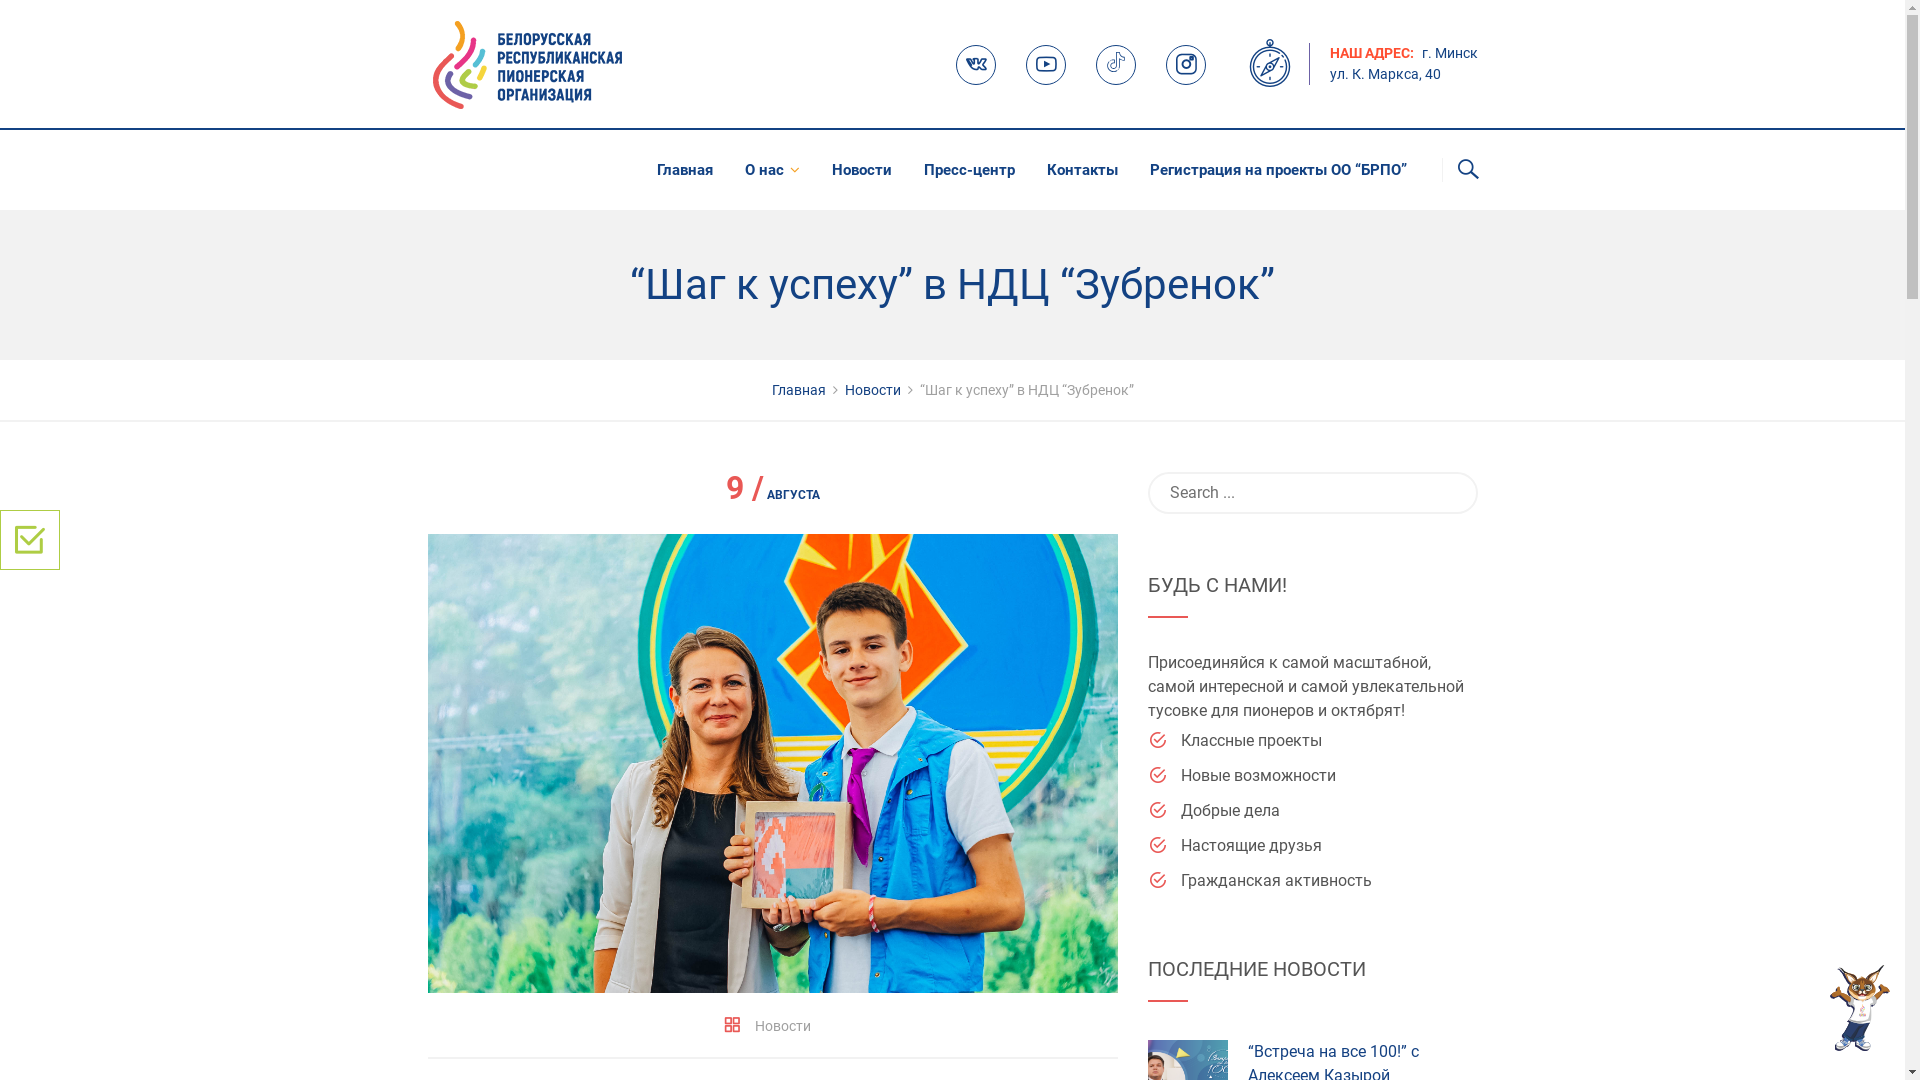  I want to click on Search, so click(46, 20).